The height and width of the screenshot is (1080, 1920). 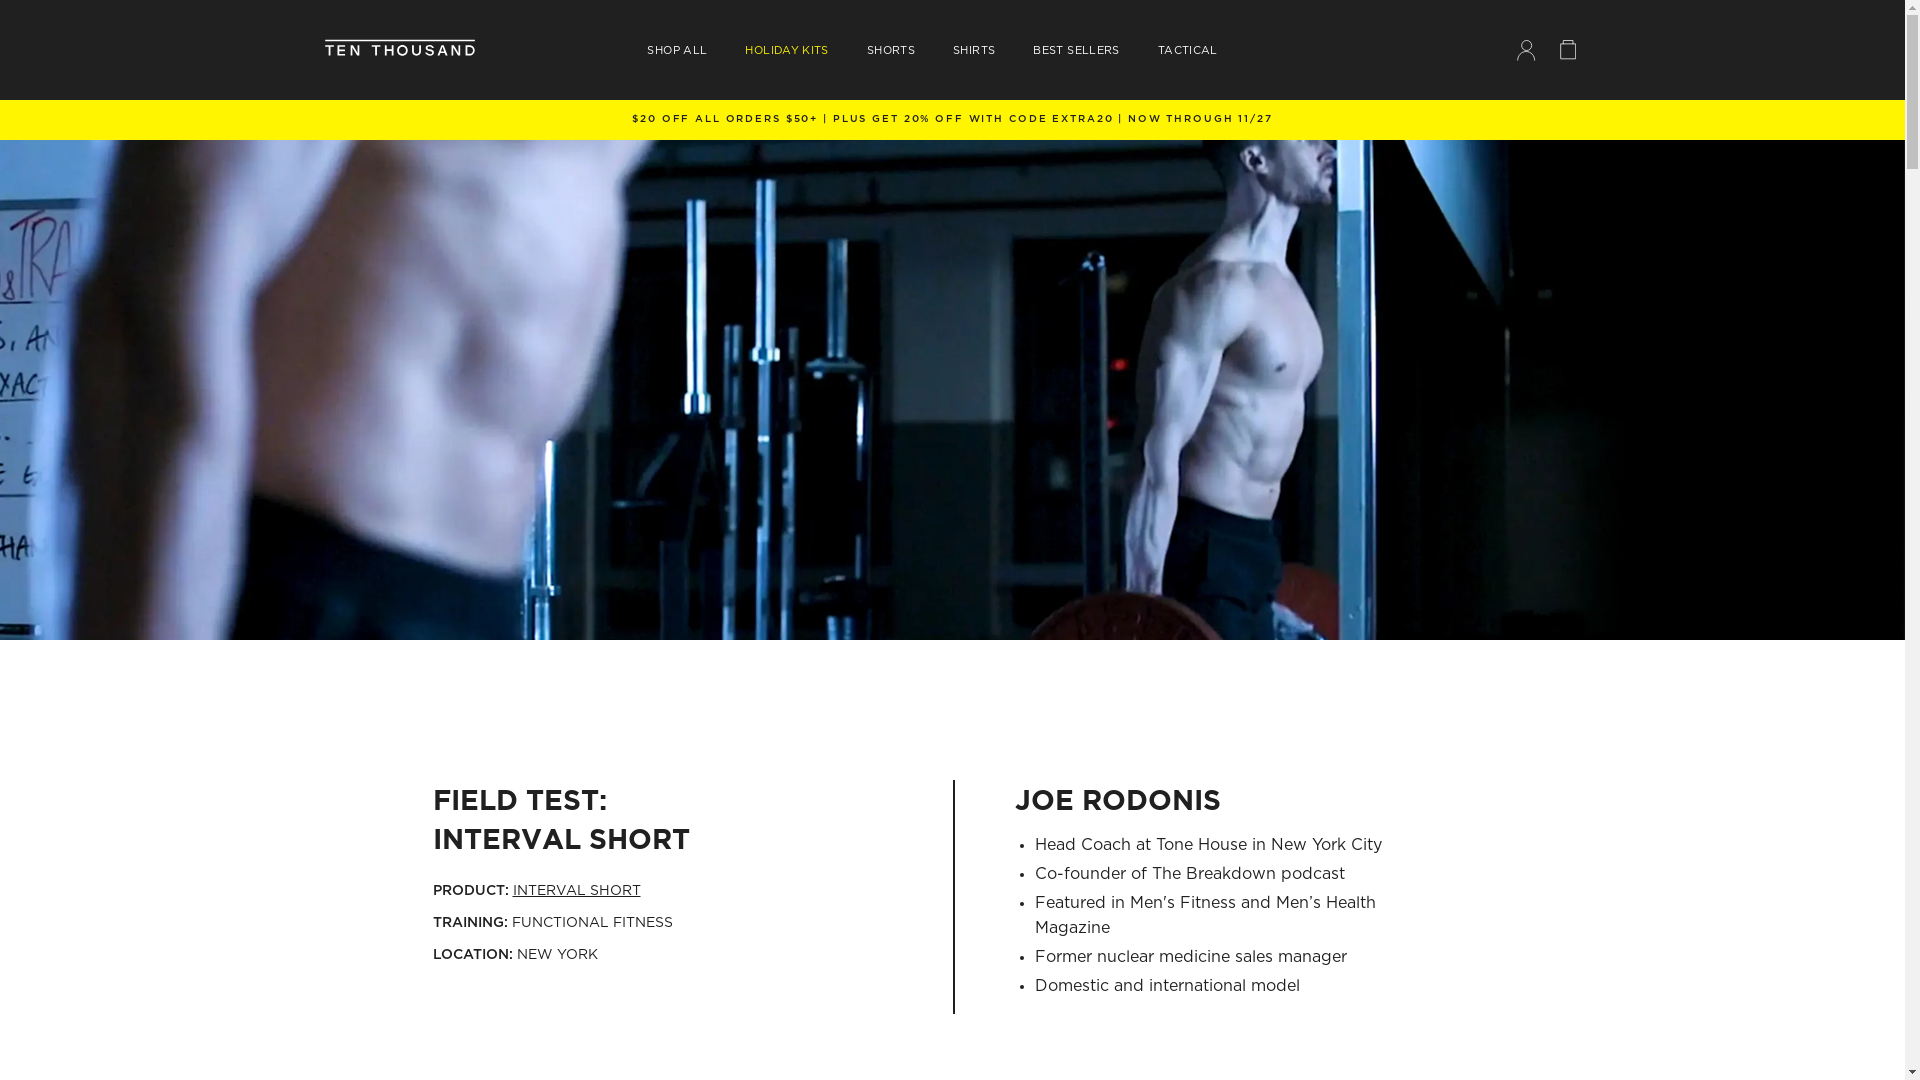 What do you see at coordinates (1188, 50) in the screenshot?
I see `TACTICAL` at bounding box center [1188, 50].